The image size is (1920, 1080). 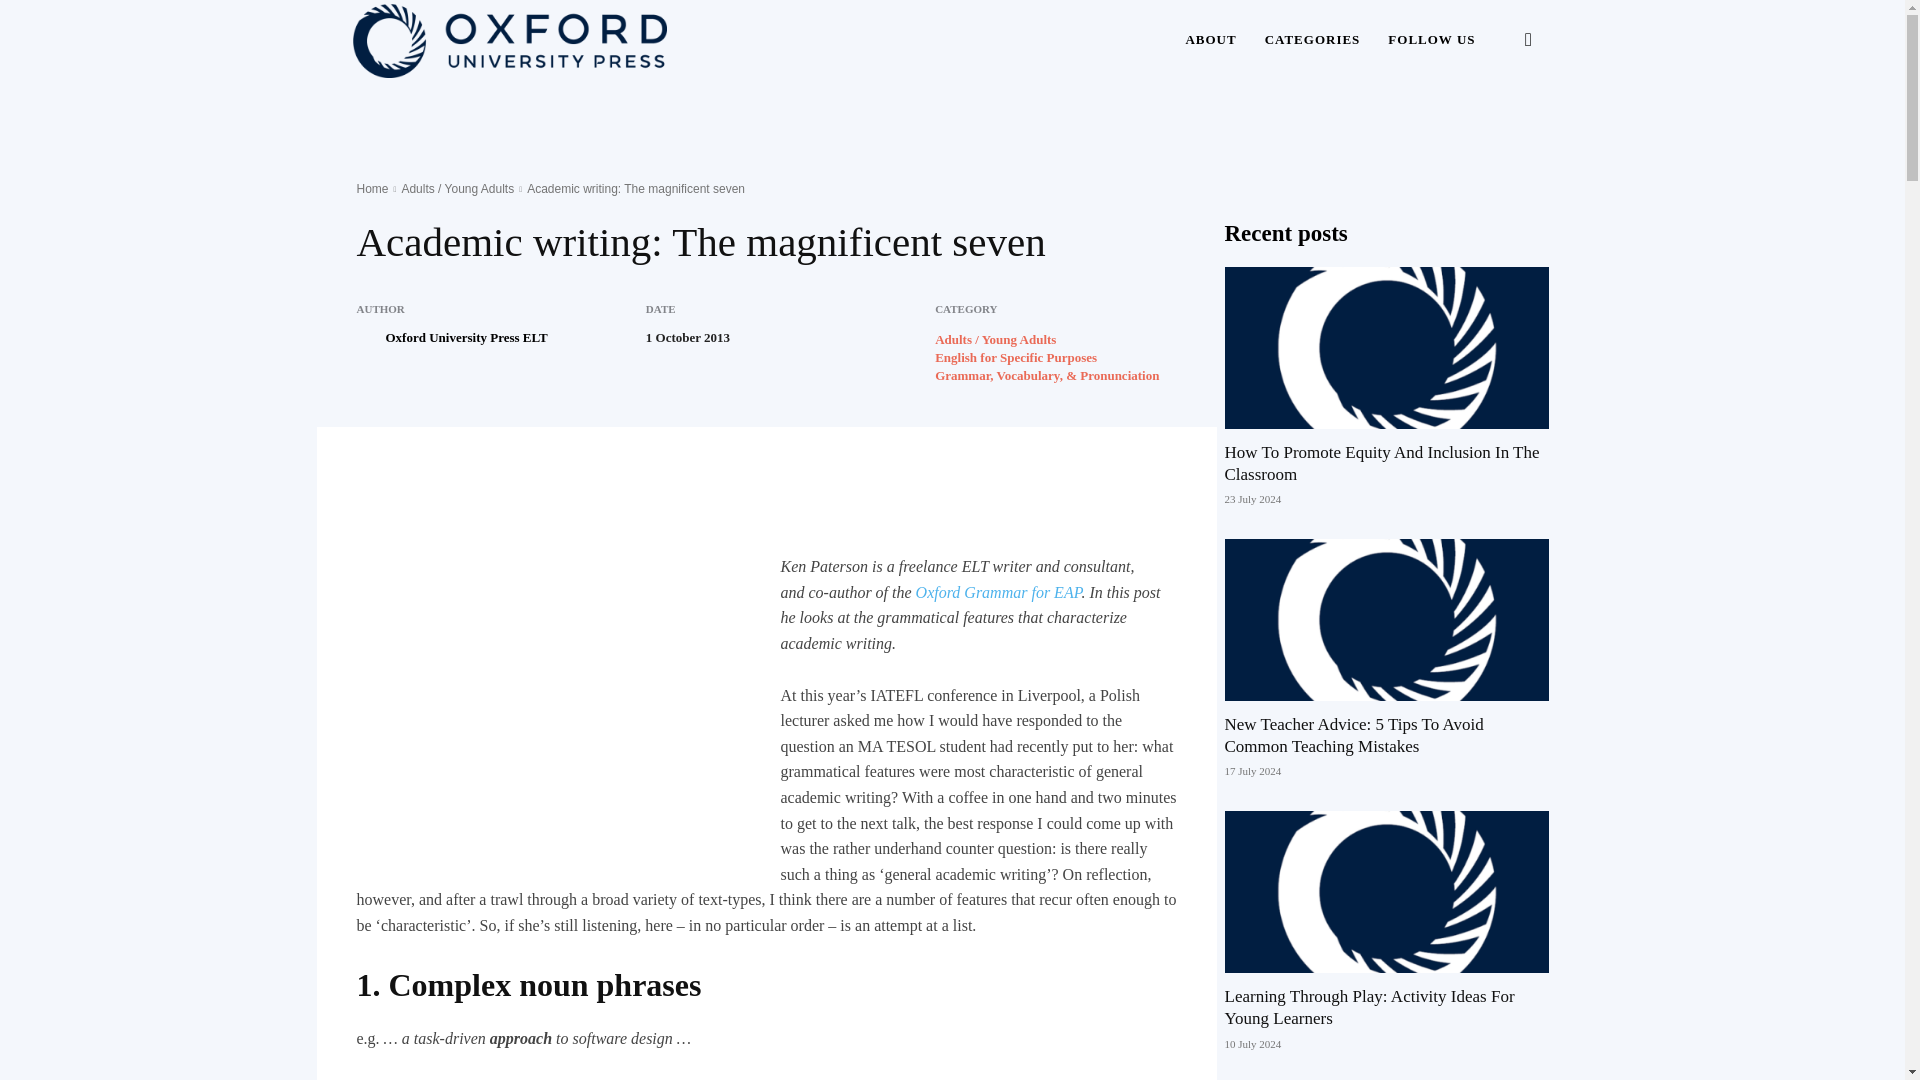 I want to click on Teaching English with Oxford, so click(x=508, y=40).